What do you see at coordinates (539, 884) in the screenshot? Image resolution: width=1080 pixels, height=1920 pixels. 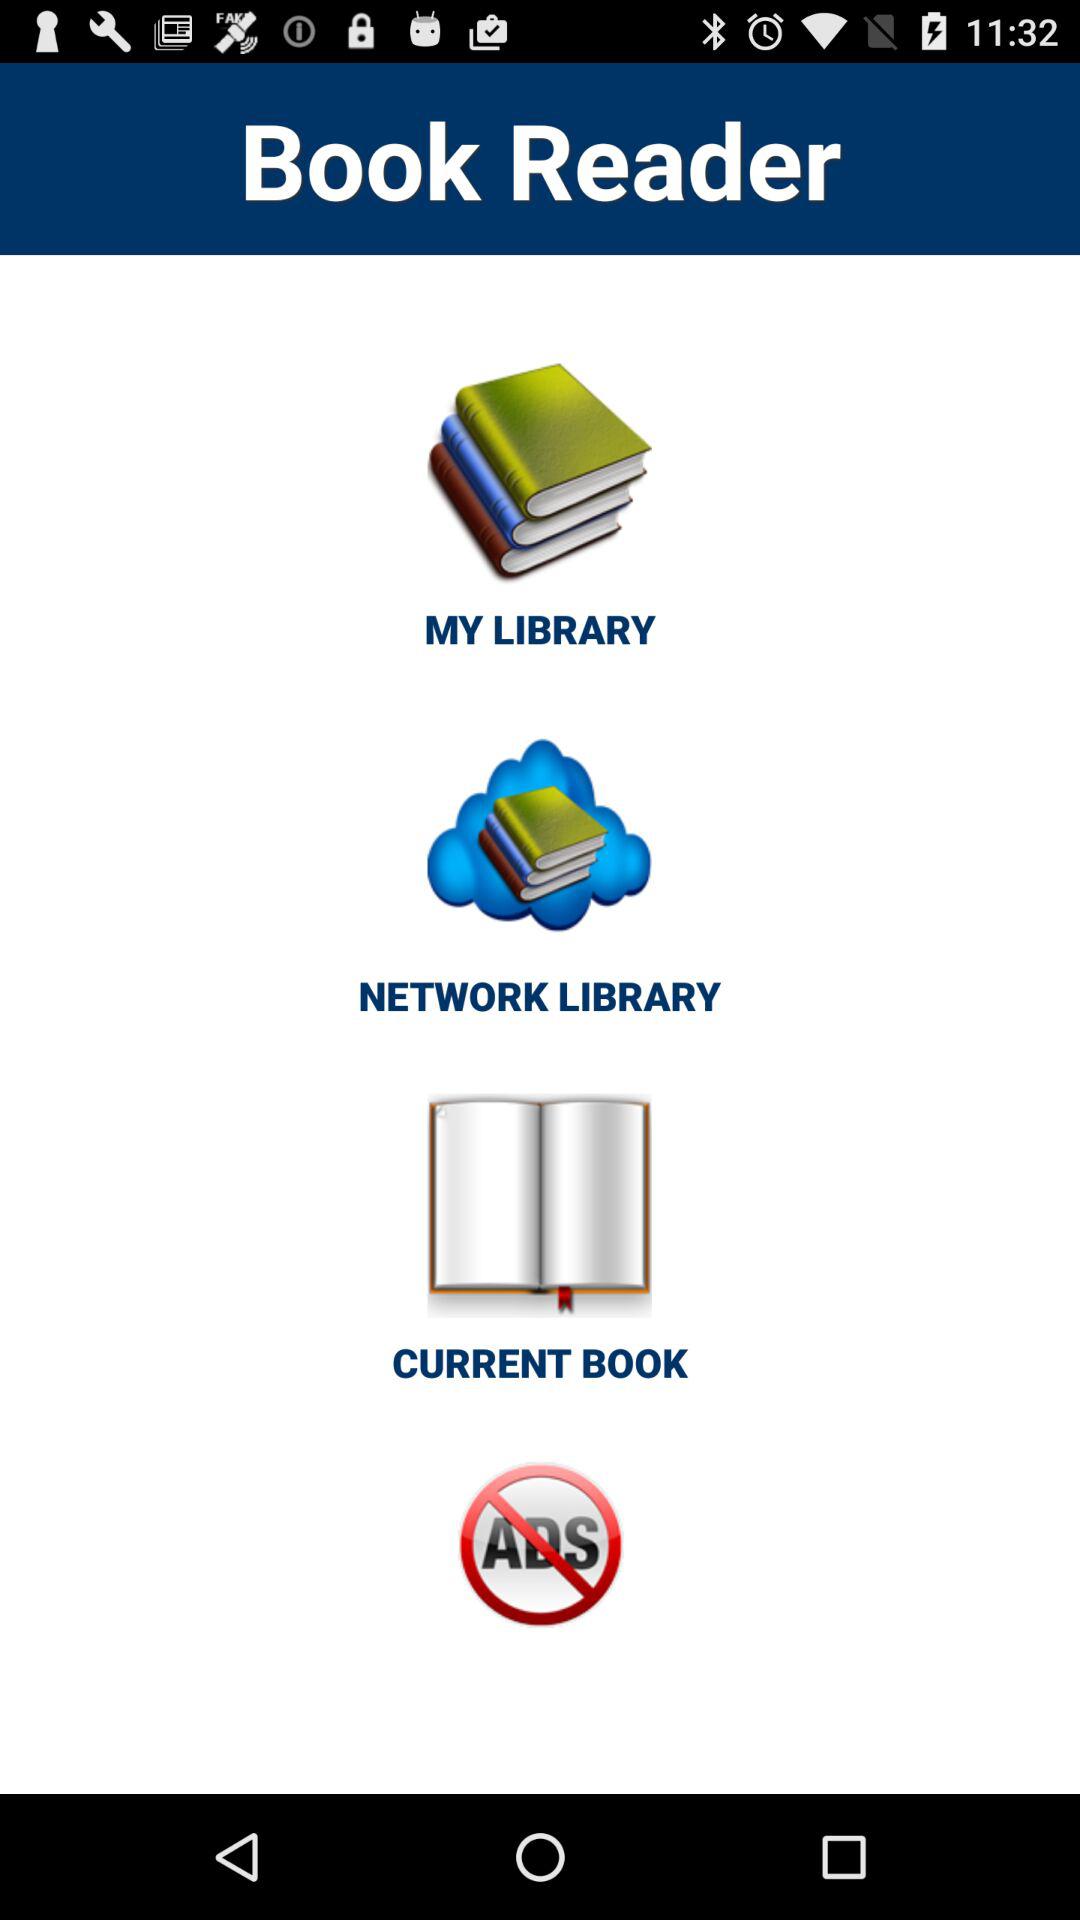 I see `open network library icon` at bounding box center [539, 884].